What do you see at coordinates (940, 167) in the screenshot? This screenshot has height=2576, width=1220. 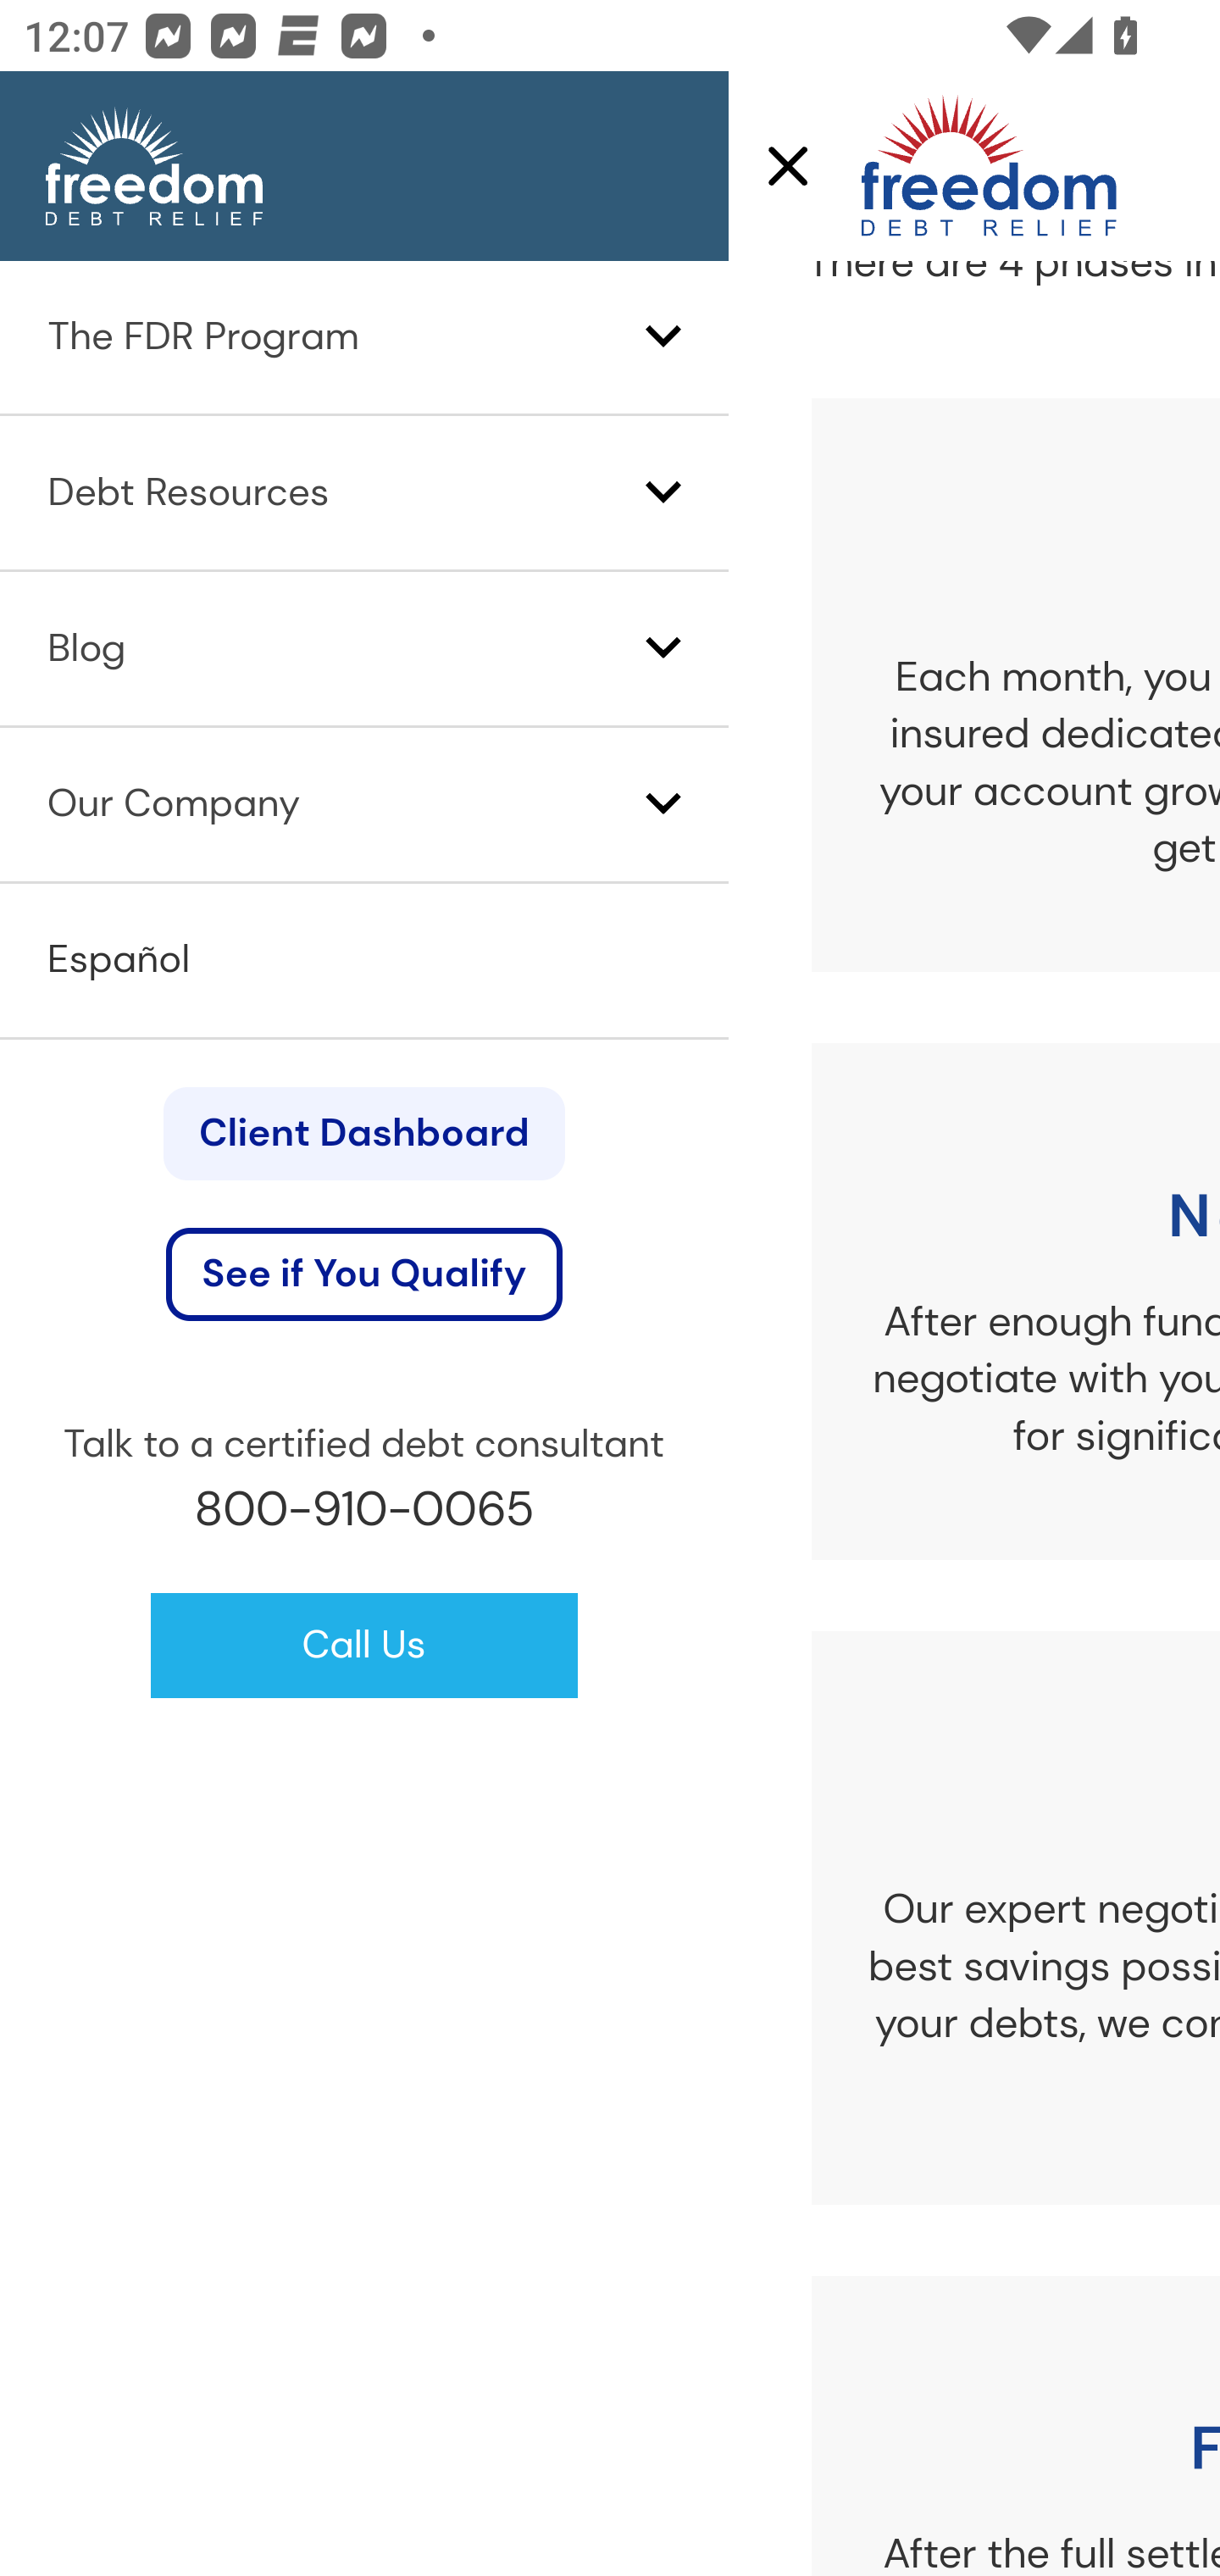 I see `Freedom Debt Relief` at bounding box center [940, 167].